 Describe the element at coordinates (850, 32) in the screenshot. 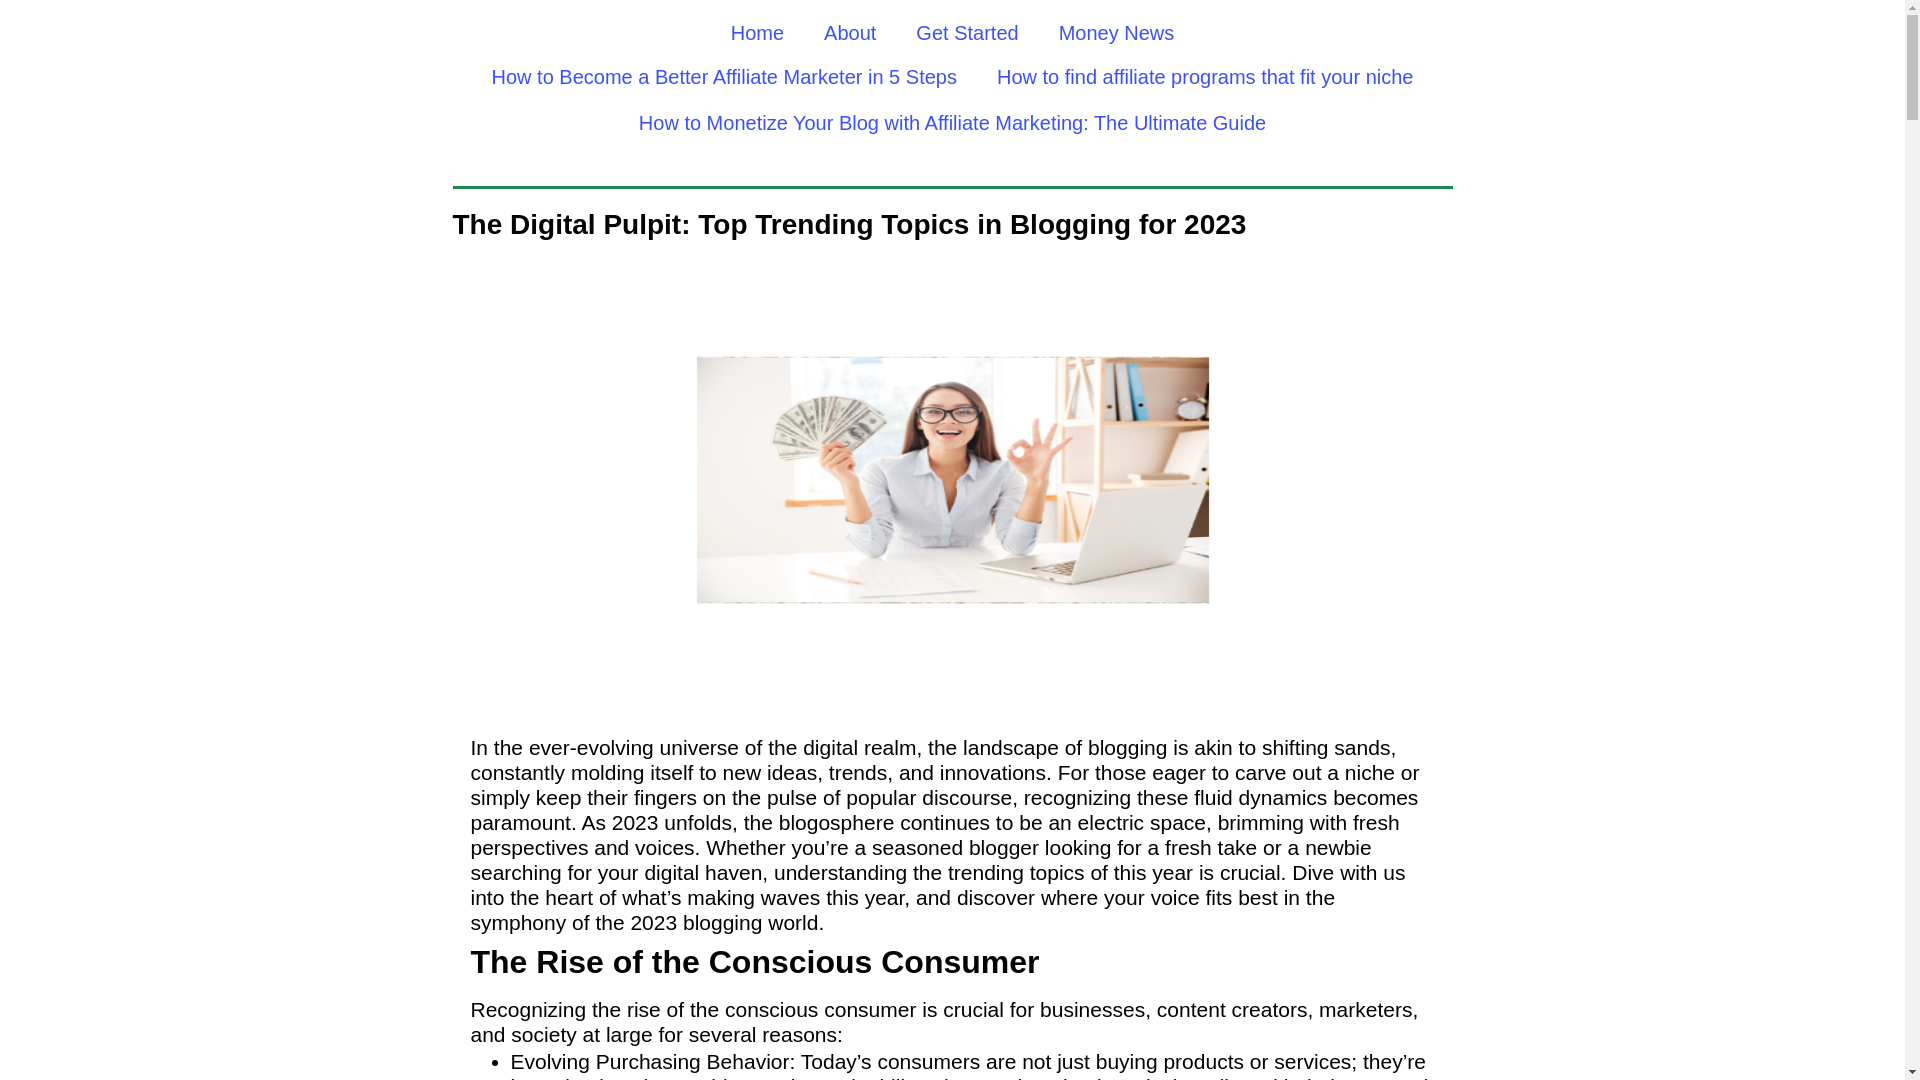

I see `About` at that location.